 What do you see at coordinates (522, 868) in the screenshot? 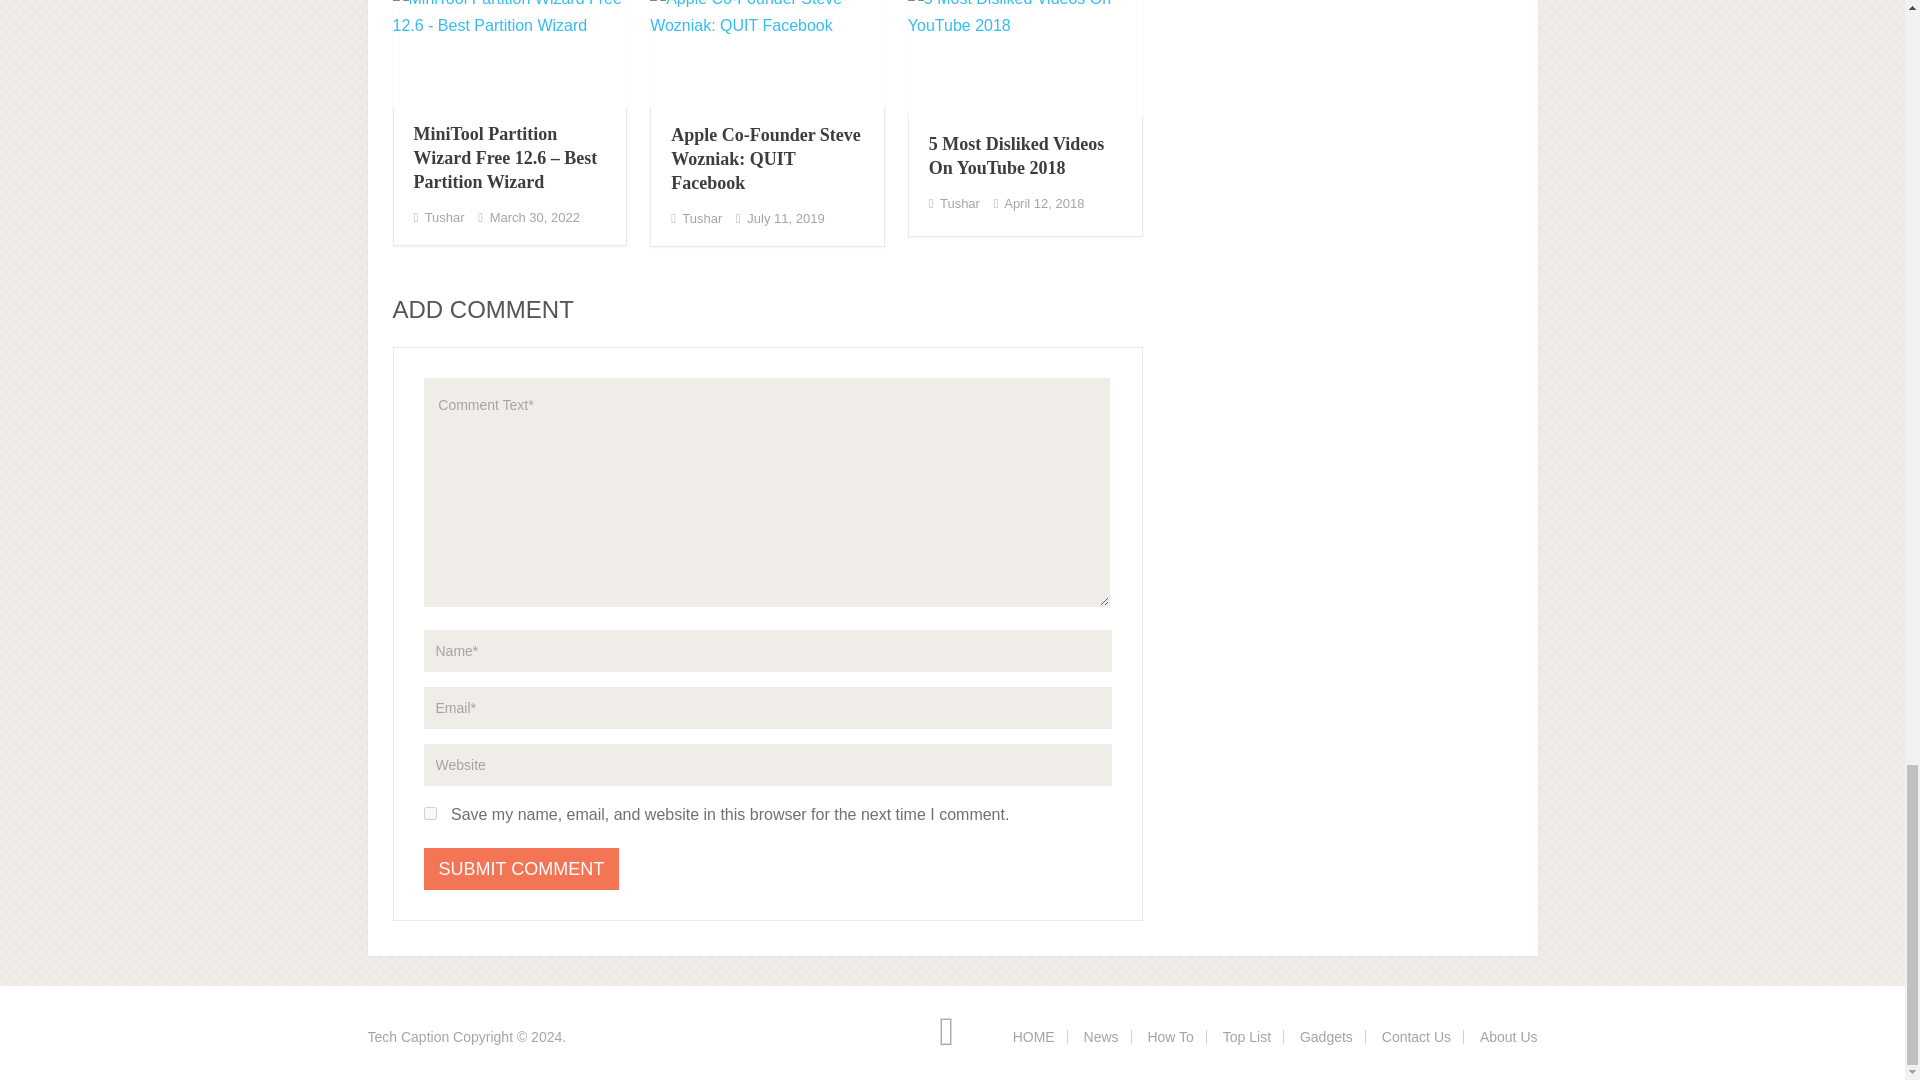
I see `Submit Comment` at bounding box center [522, 868].